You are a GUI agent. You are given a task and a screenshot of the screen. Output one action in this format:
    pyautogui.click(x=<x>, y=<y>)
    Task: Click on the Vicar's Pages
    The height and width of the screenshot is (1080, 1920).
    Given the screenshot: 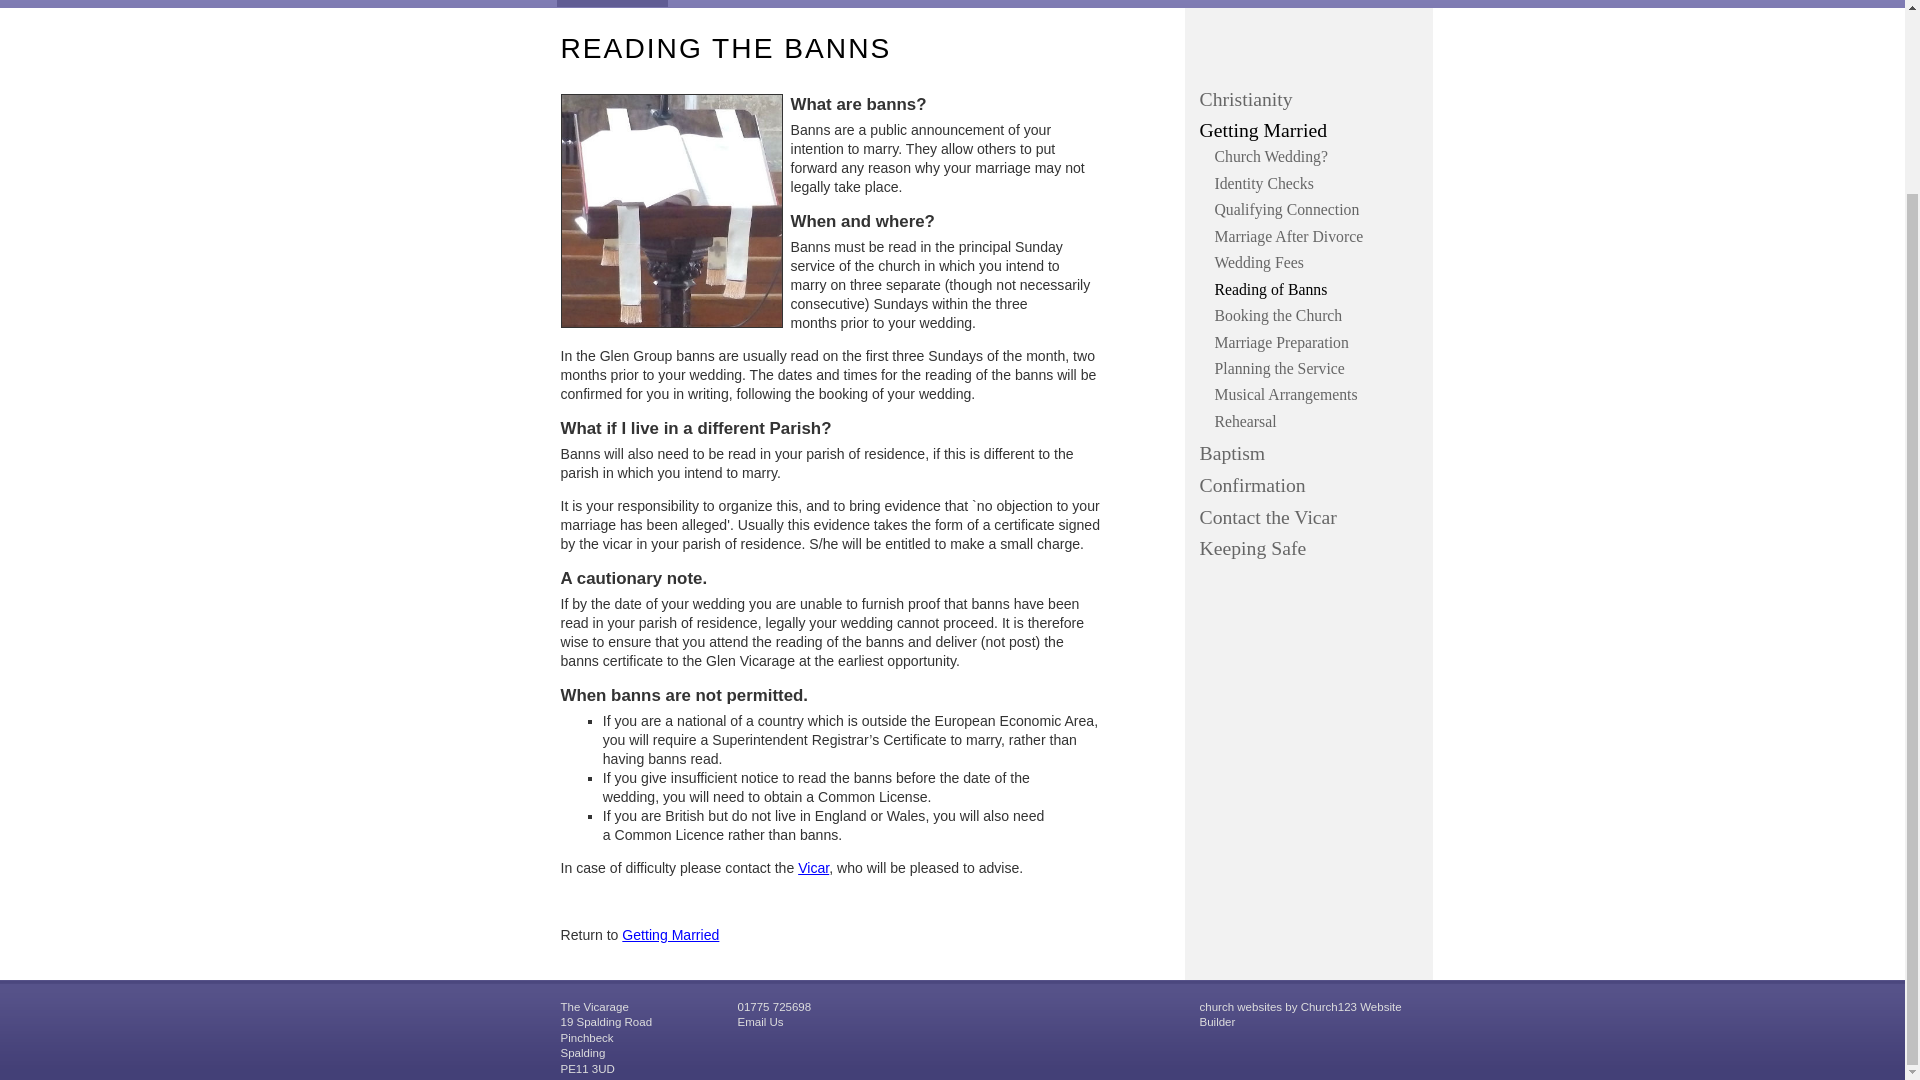 What is the action you would take?
    pyautogui.click(x=611, y=3)
    